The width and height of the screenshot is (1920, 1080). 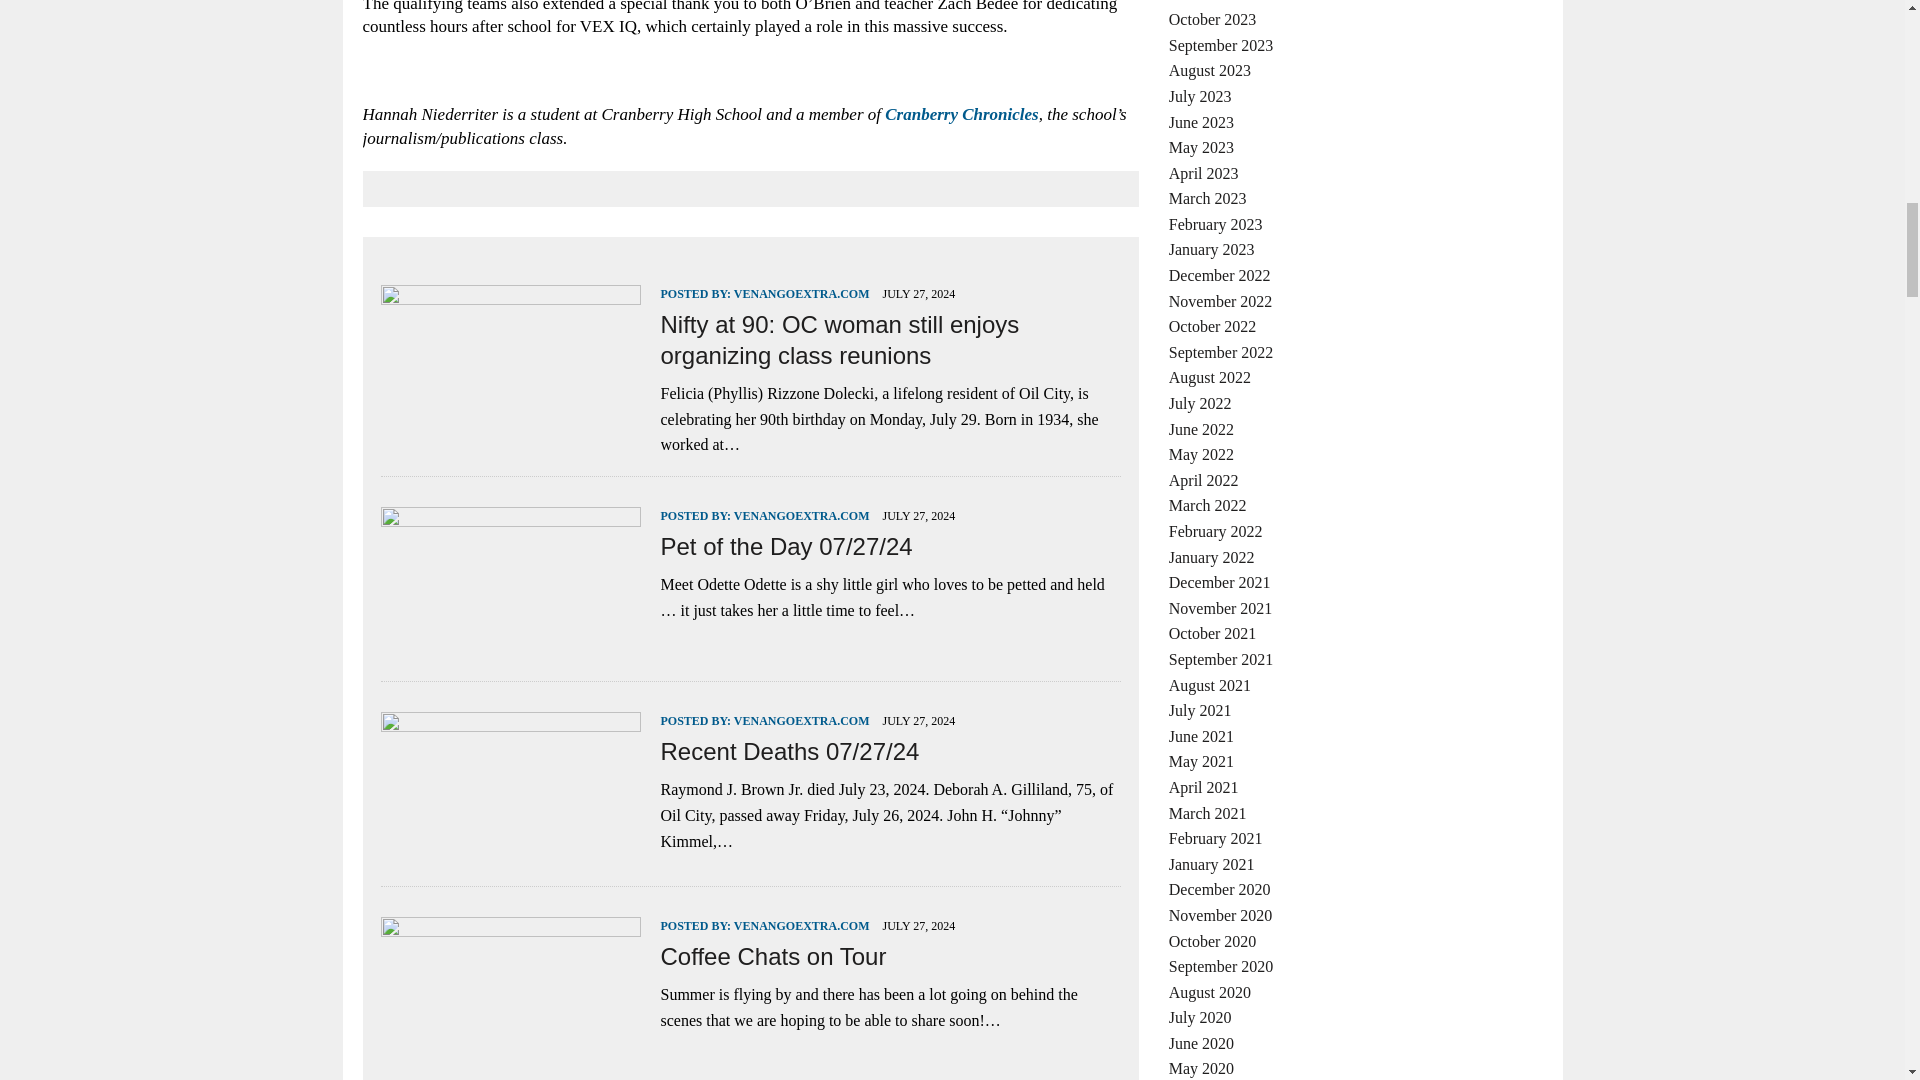 I want to click on Nifty at 90: OC woman still enjoys organizing class reunions, so click(x=840, y=340).